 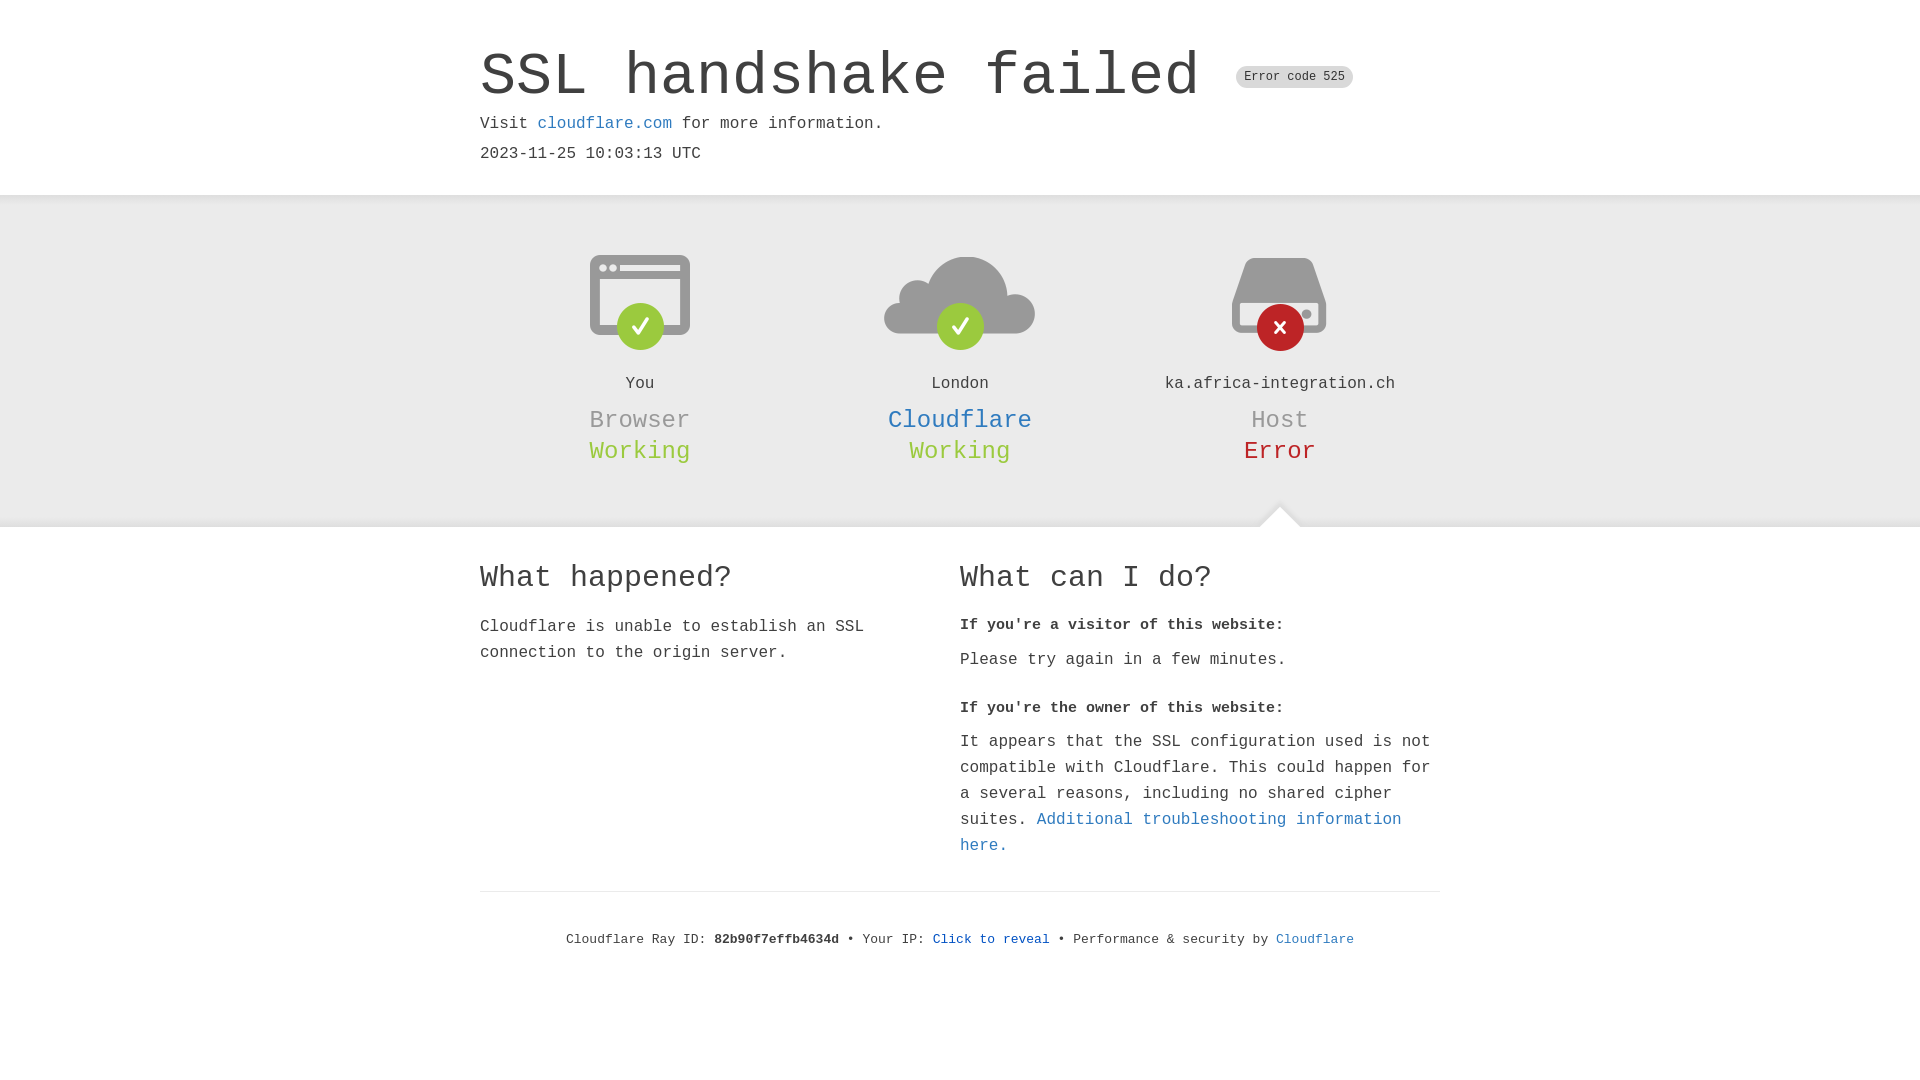 What do you see at coordinates (605, 124) in the screenshot?
I see `cloudflare.com` at bounding box center [605, 124].